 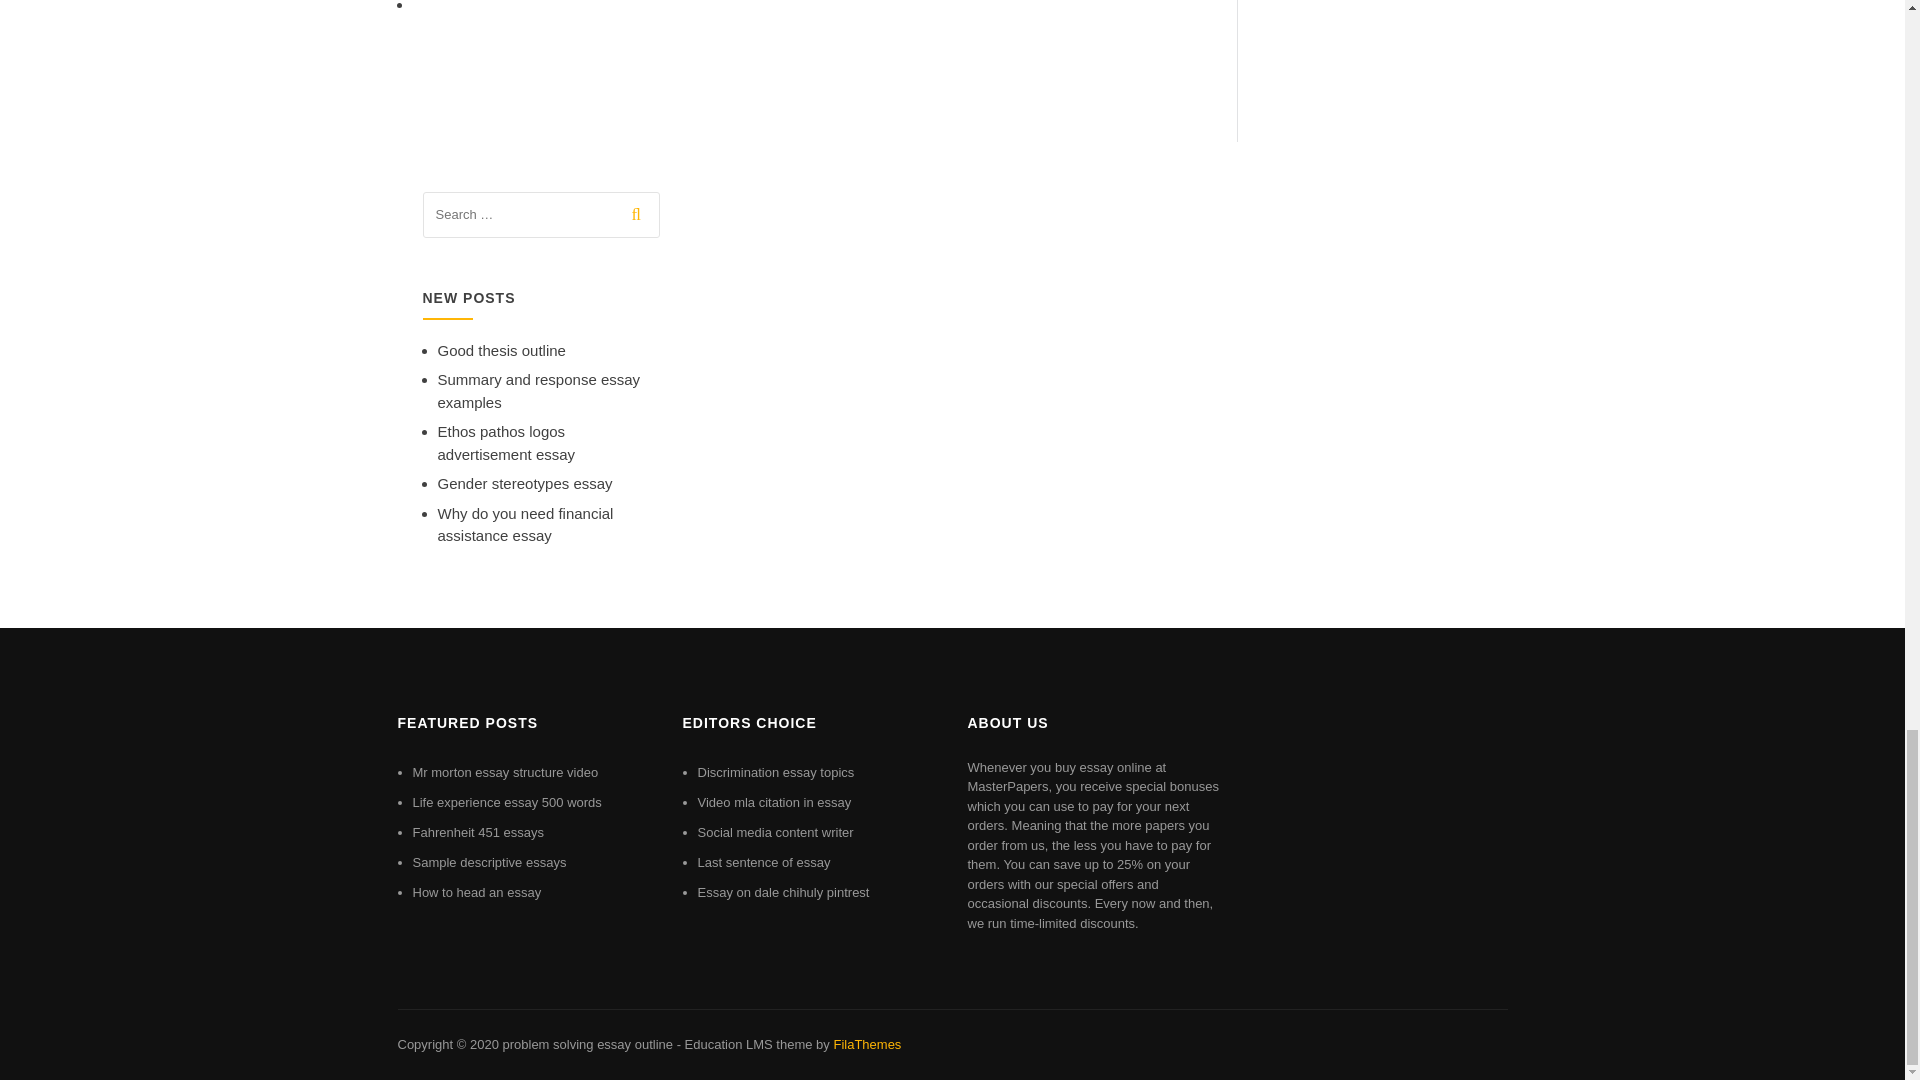 What do you see at coordinates (775, 802) in the screenshot?
I see `Video mla citation in essay` at bounding box center [775, 802].